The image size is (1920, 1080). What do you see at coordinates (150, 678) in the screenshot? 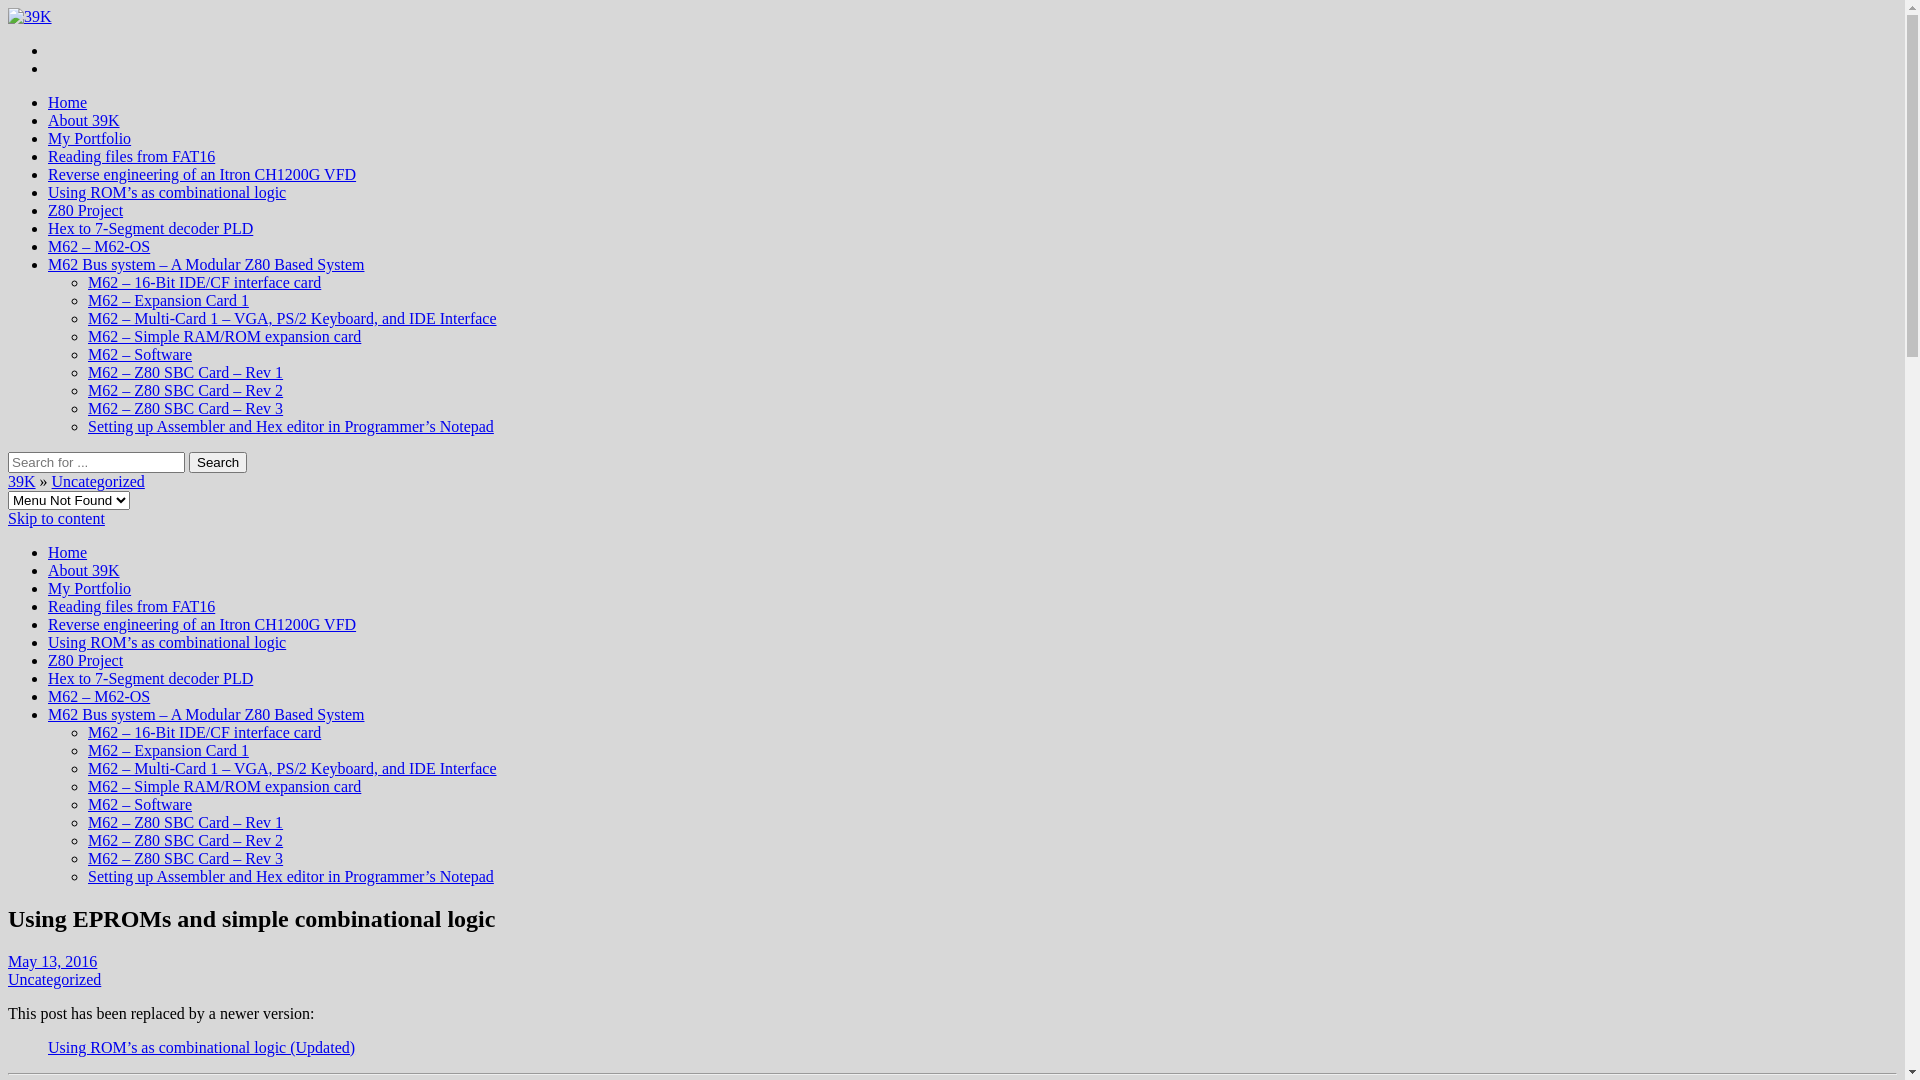
I see `Hex to 7-Segment decoder PLD` at bounding box center [150, 678].